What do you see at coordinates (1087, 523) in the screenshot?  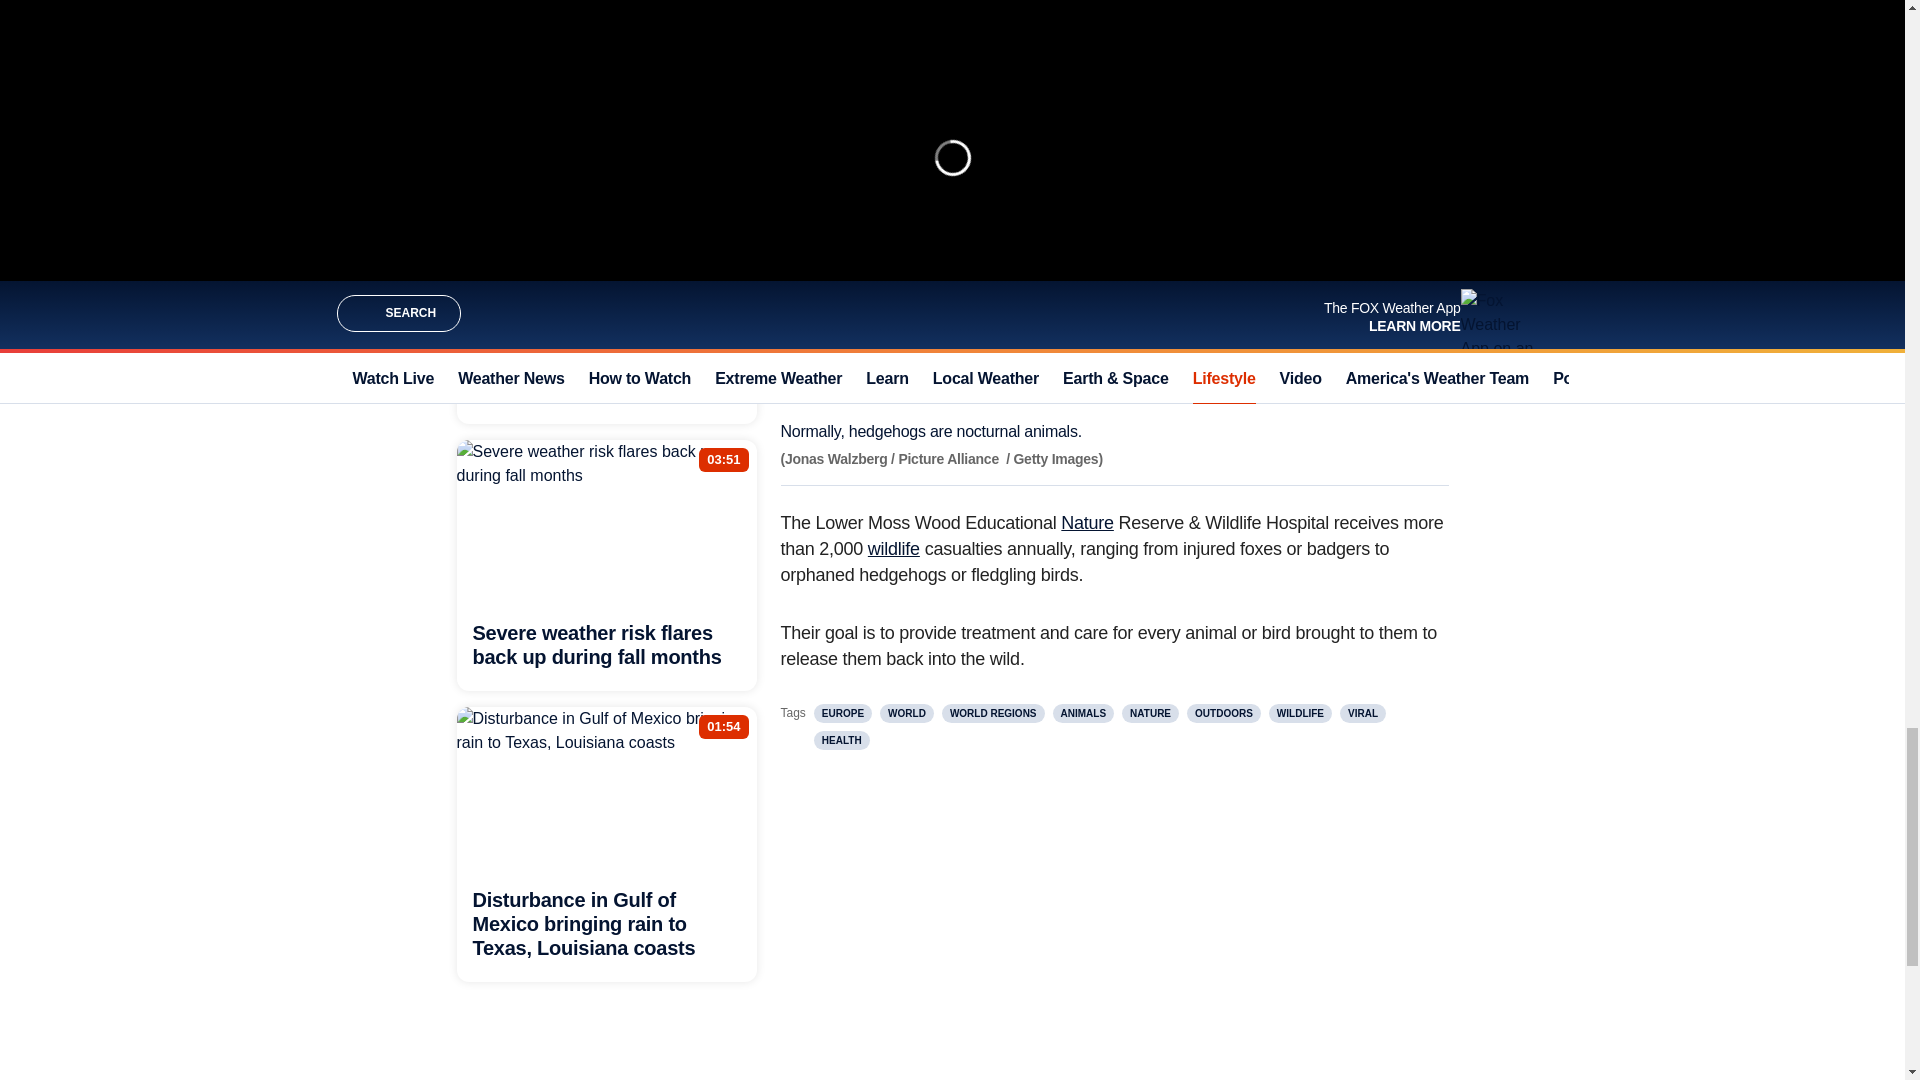 I see `Nature` at bounding box center [1087, 523].